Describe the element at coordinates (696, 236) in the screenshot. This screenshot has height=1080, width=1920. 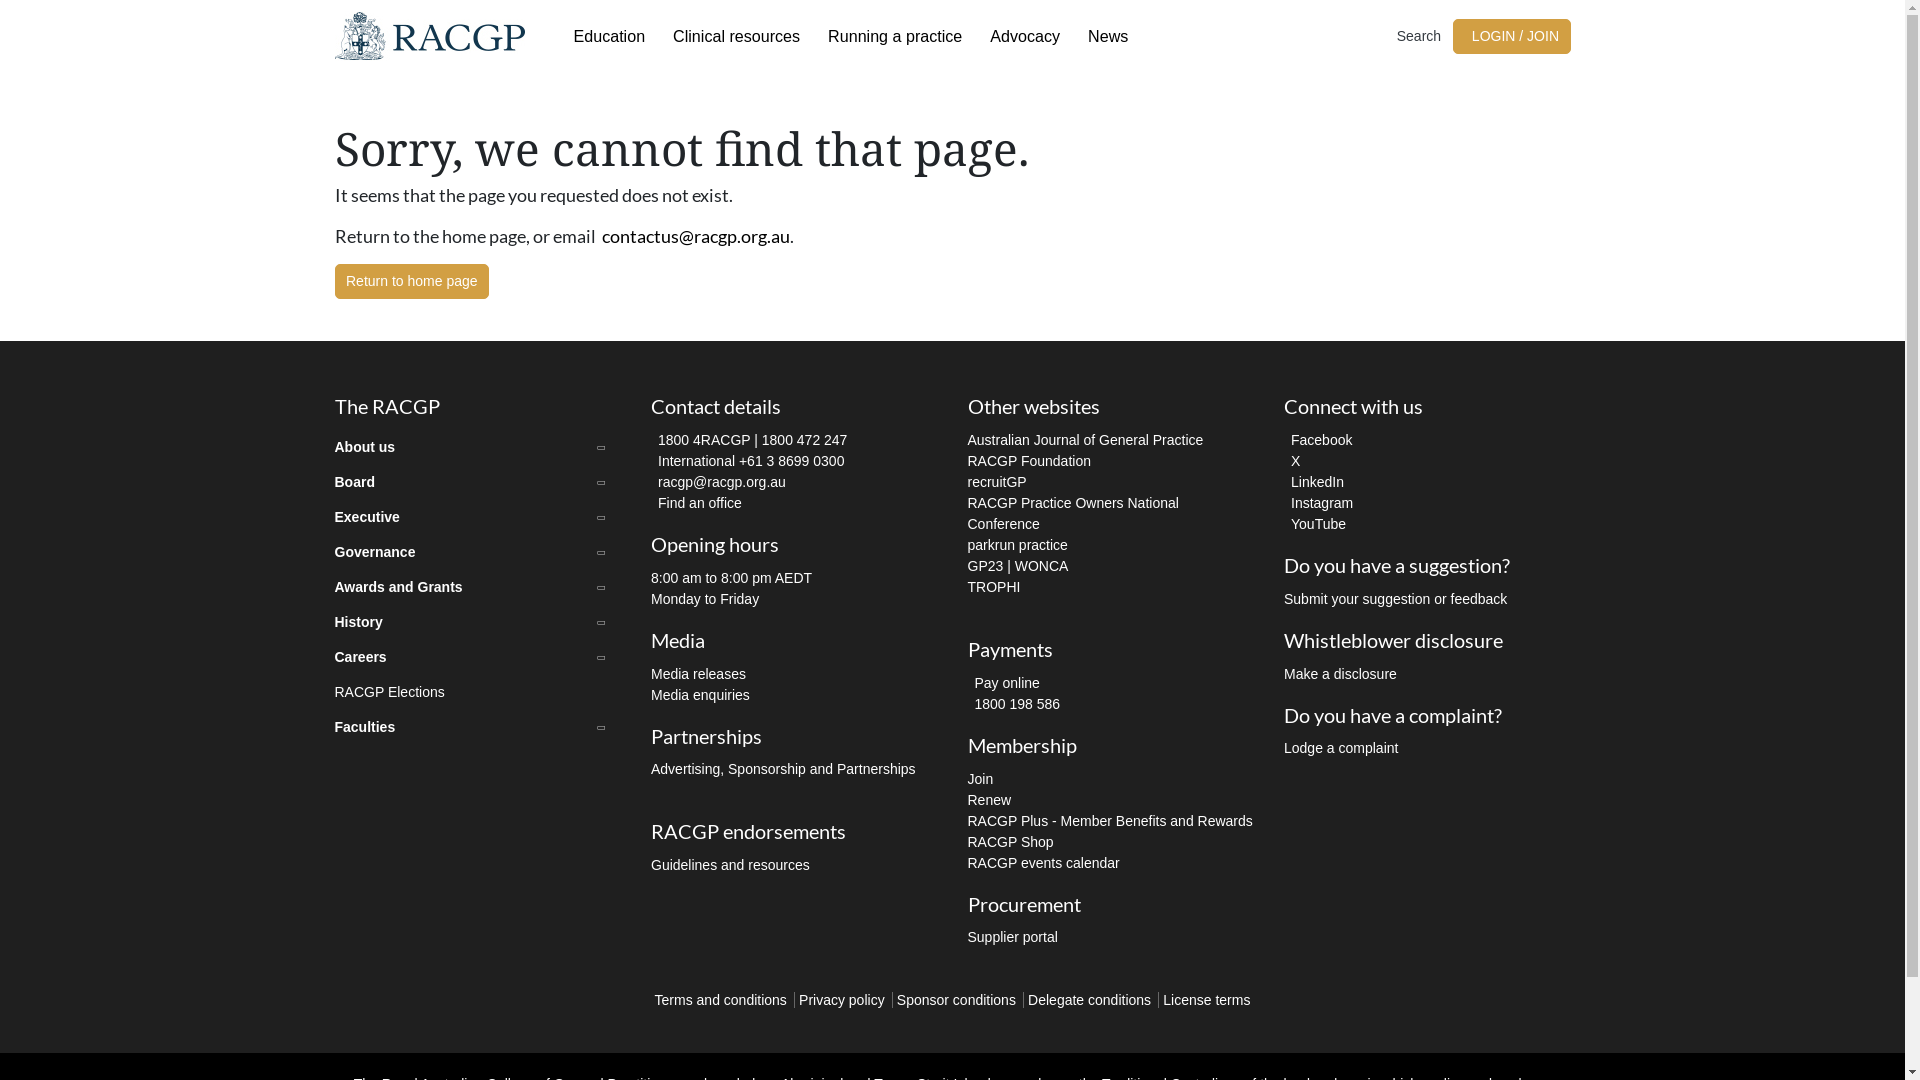
I see `contactus@racgp.org.au` at that location.